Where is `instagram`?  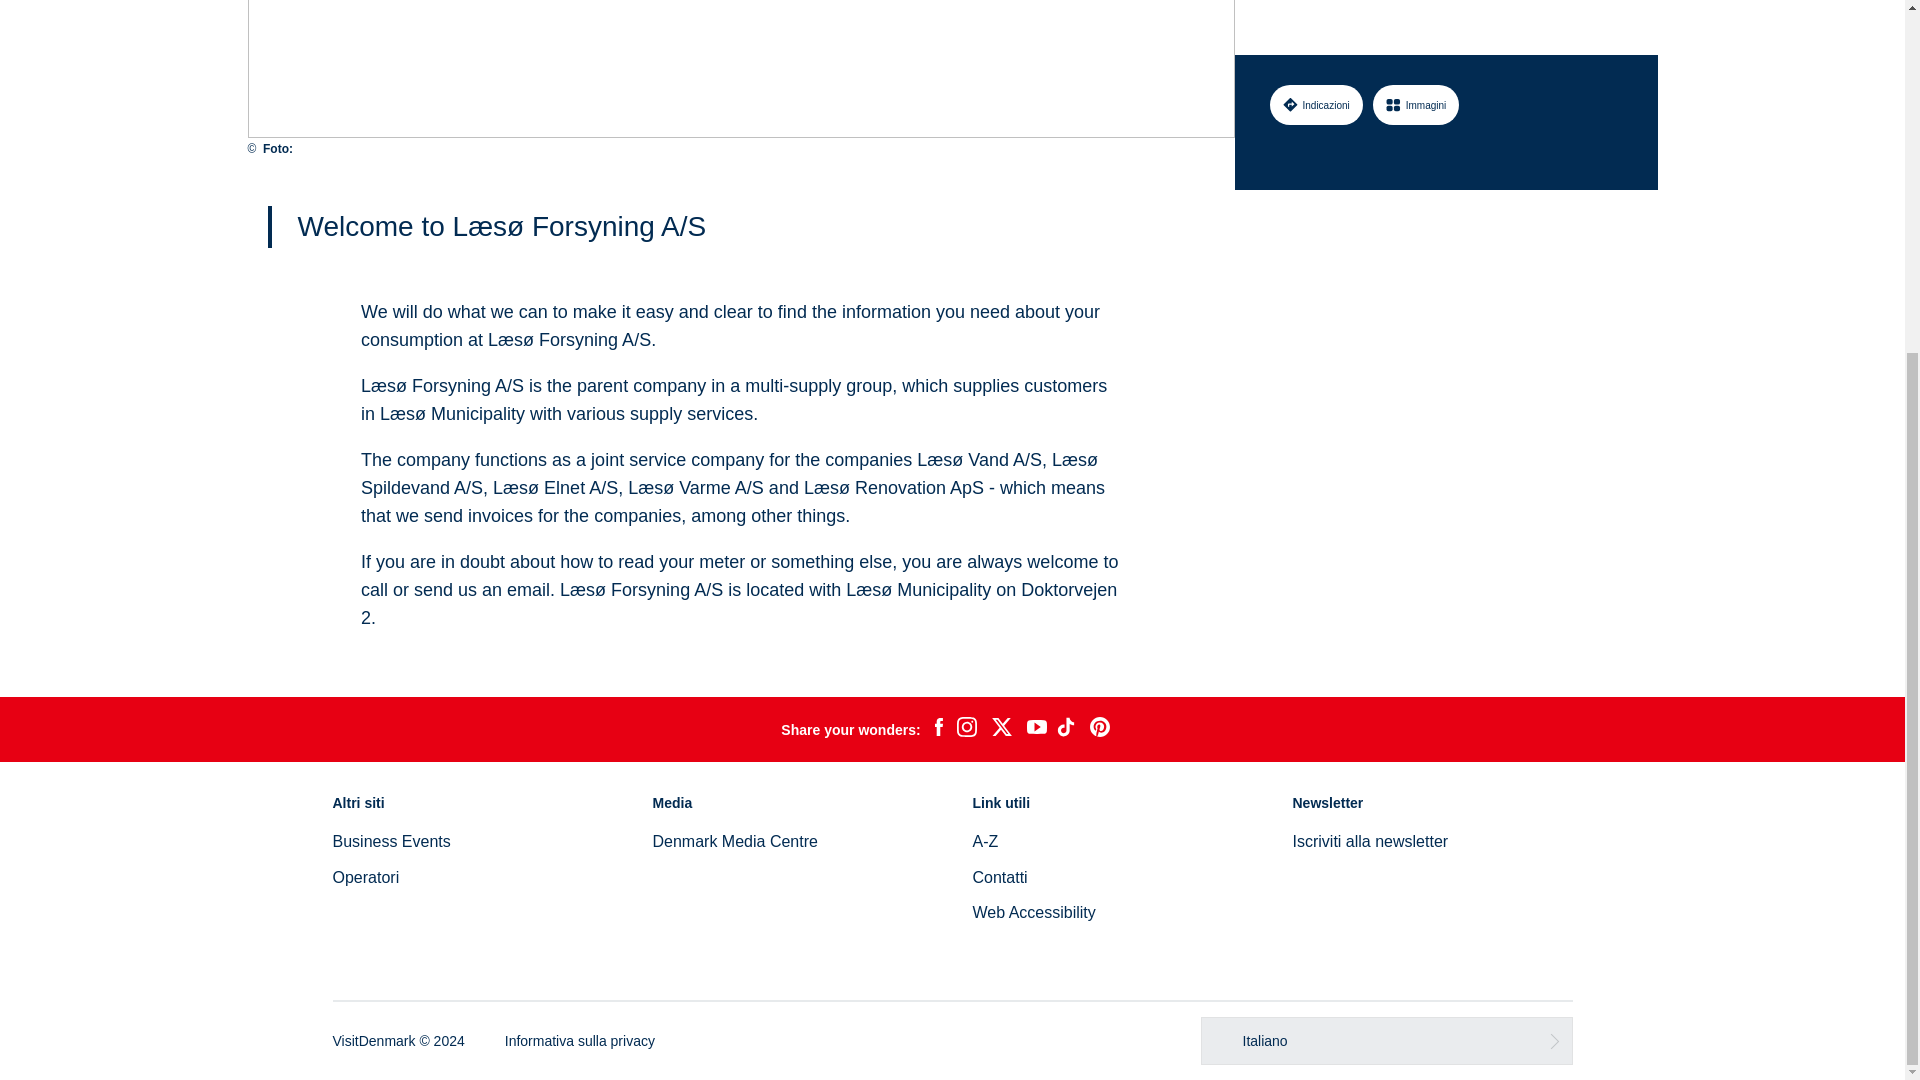
instagram is located at coordinates (966, 730).